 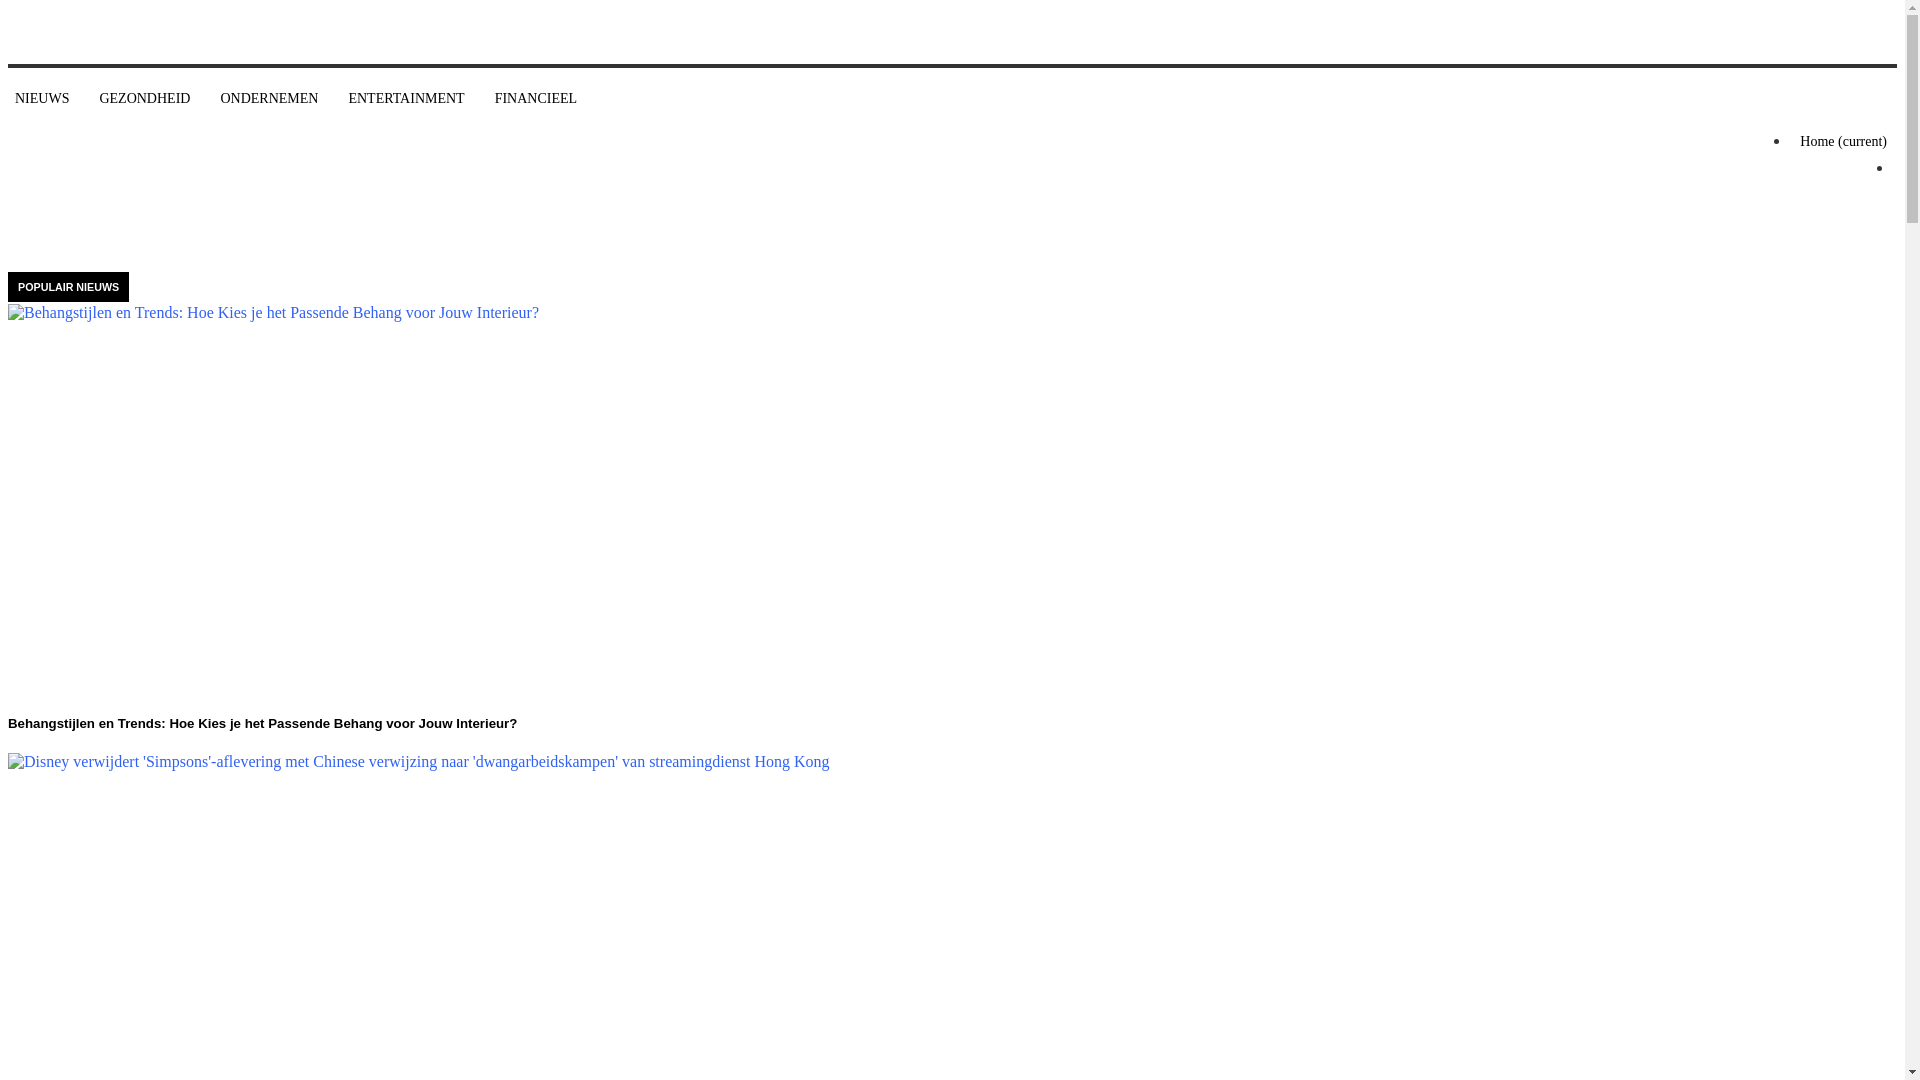 I want to click on ENTERTAINMENT, so click(x=406, y=99).